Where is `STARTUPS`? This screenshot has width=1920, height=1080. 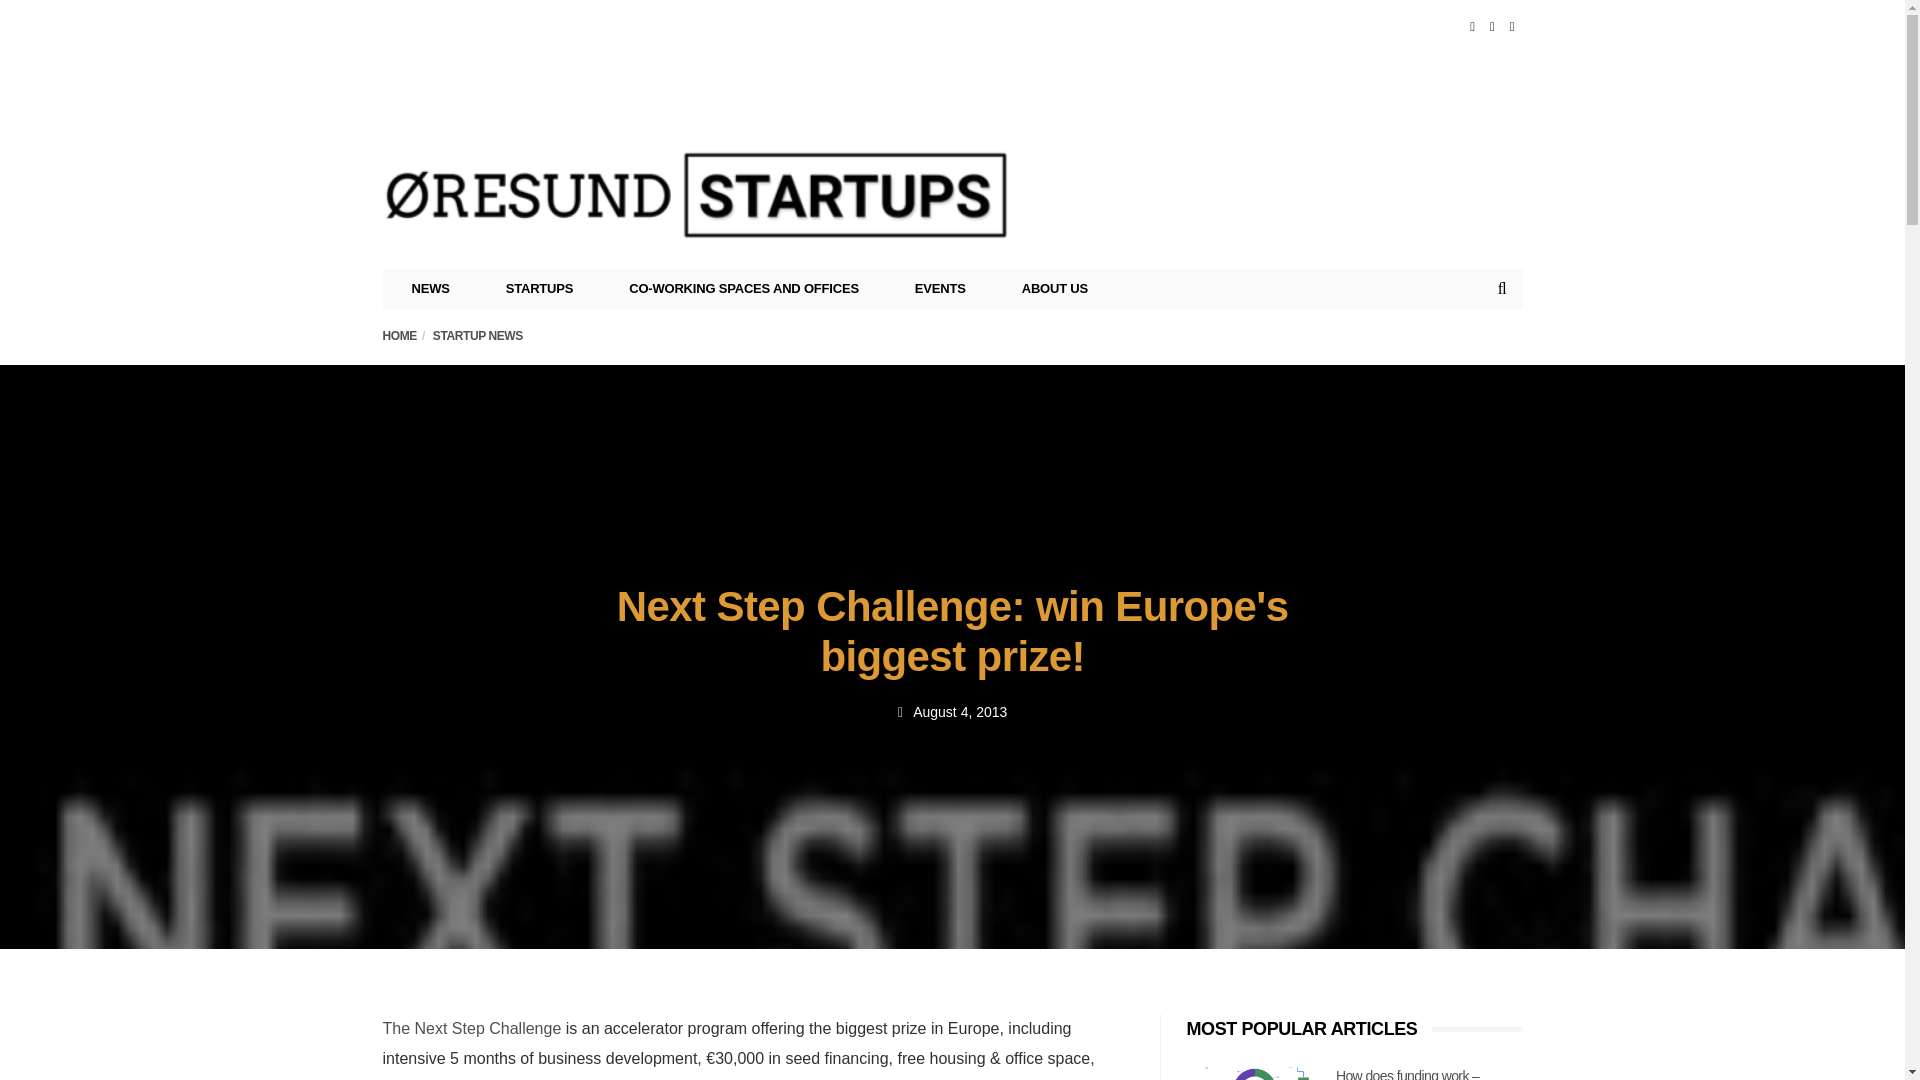
STARTUPS is located at coordinates (540, 288).